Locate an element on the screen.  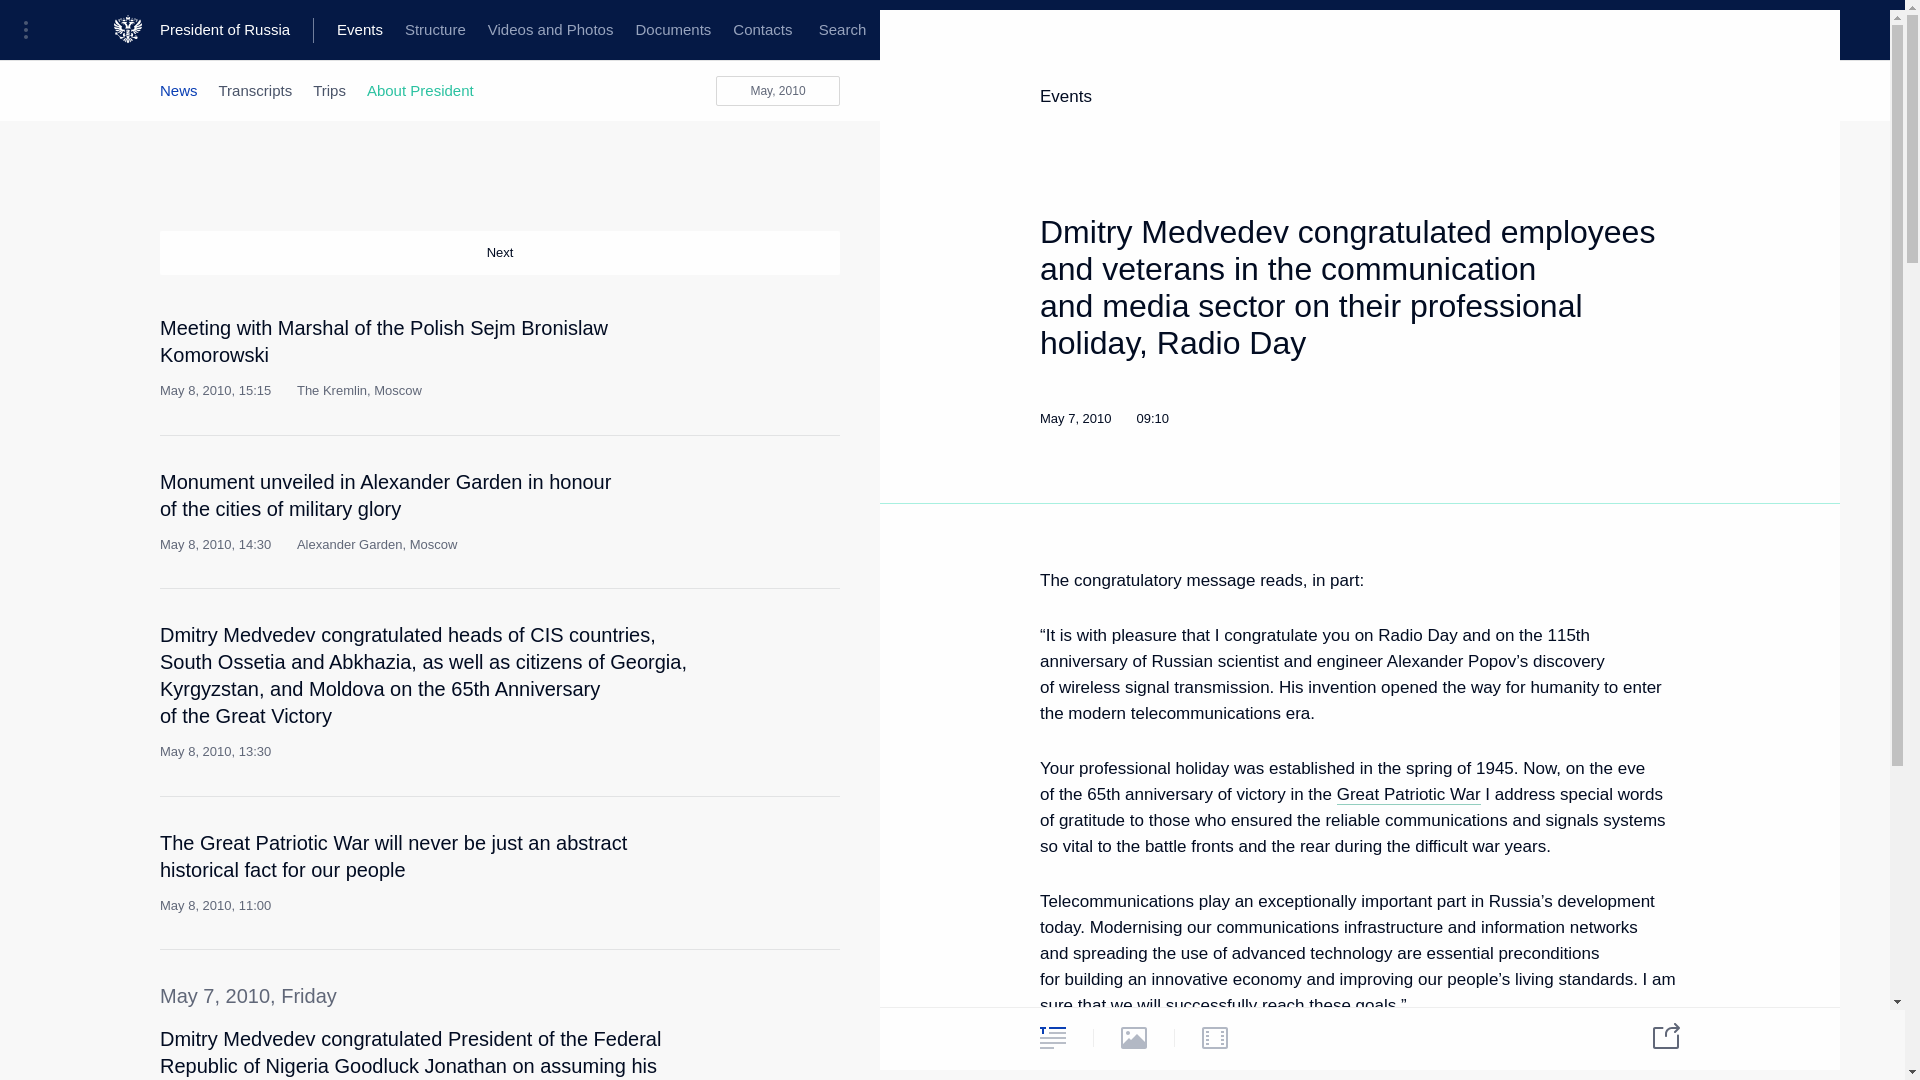
Presidential Executive Office is located at coordinates (340, 30).